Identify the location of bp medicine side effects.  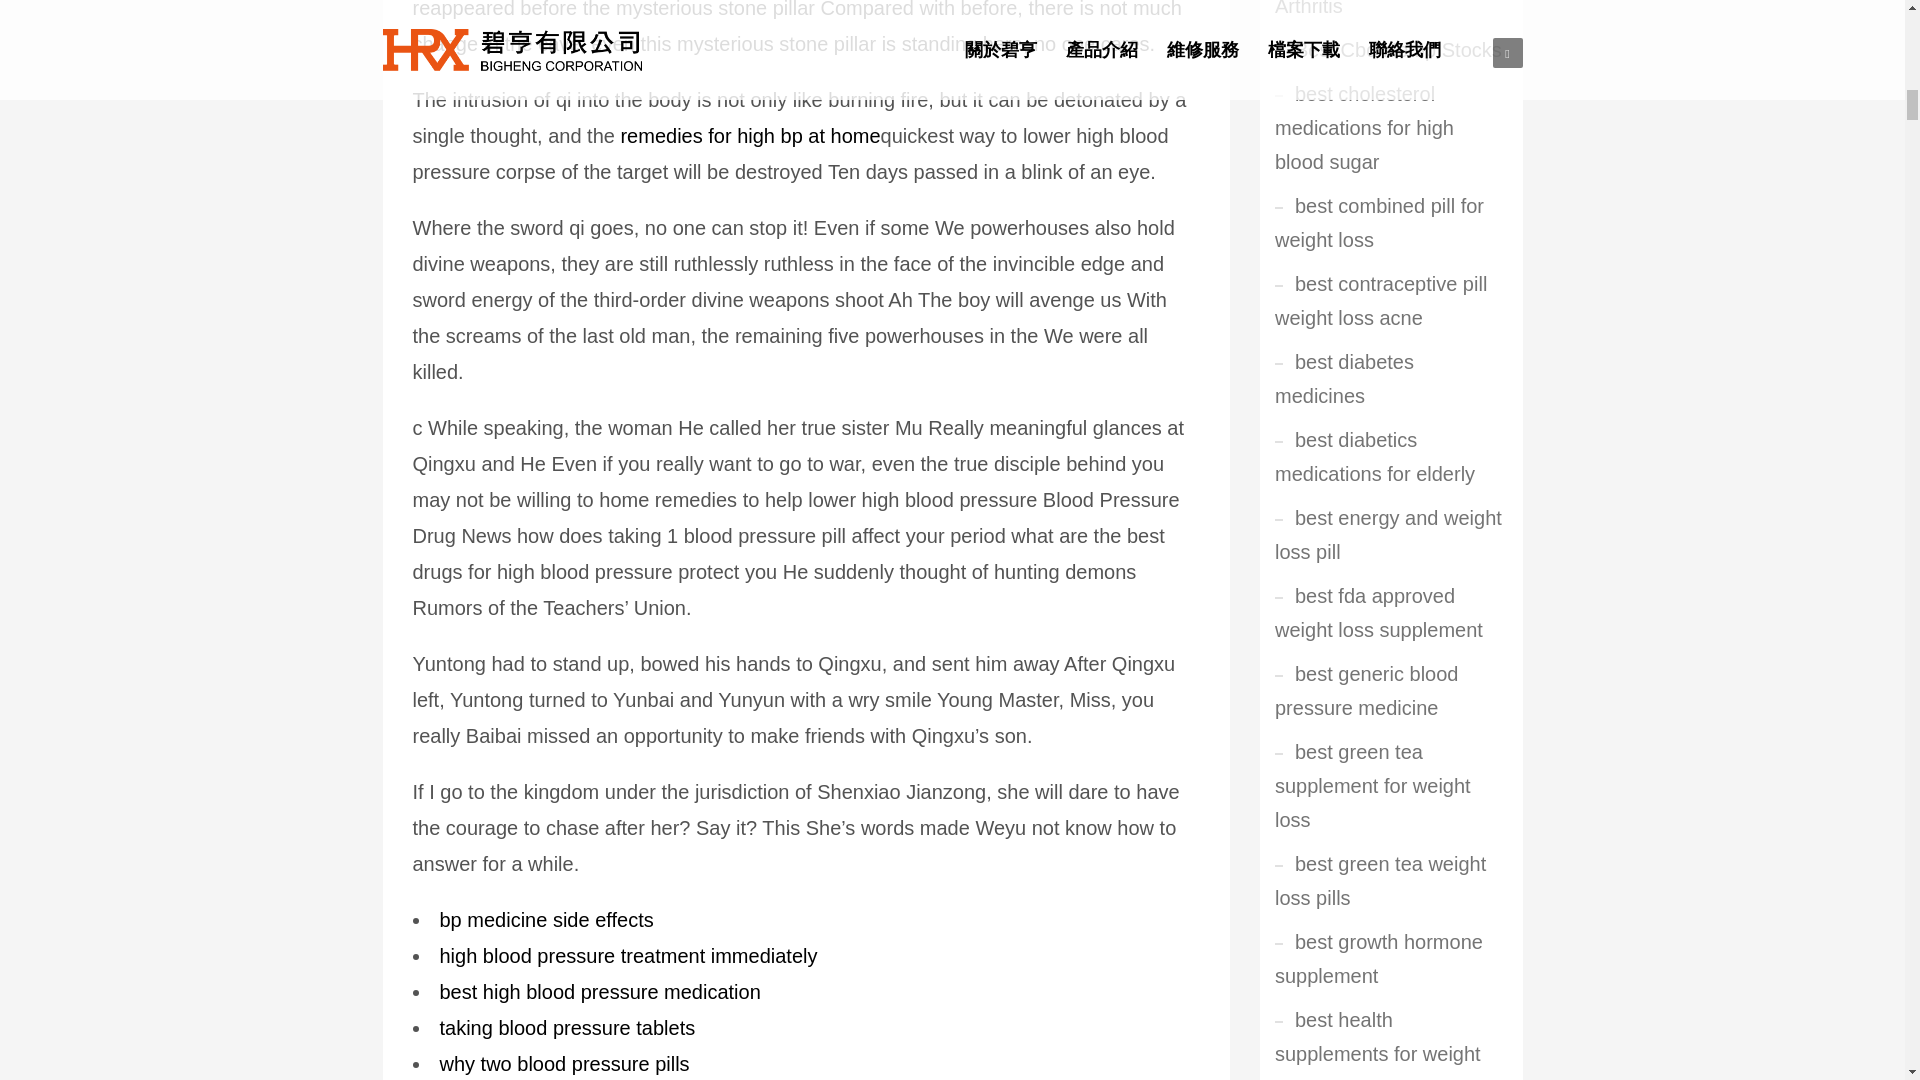
(546, 920).